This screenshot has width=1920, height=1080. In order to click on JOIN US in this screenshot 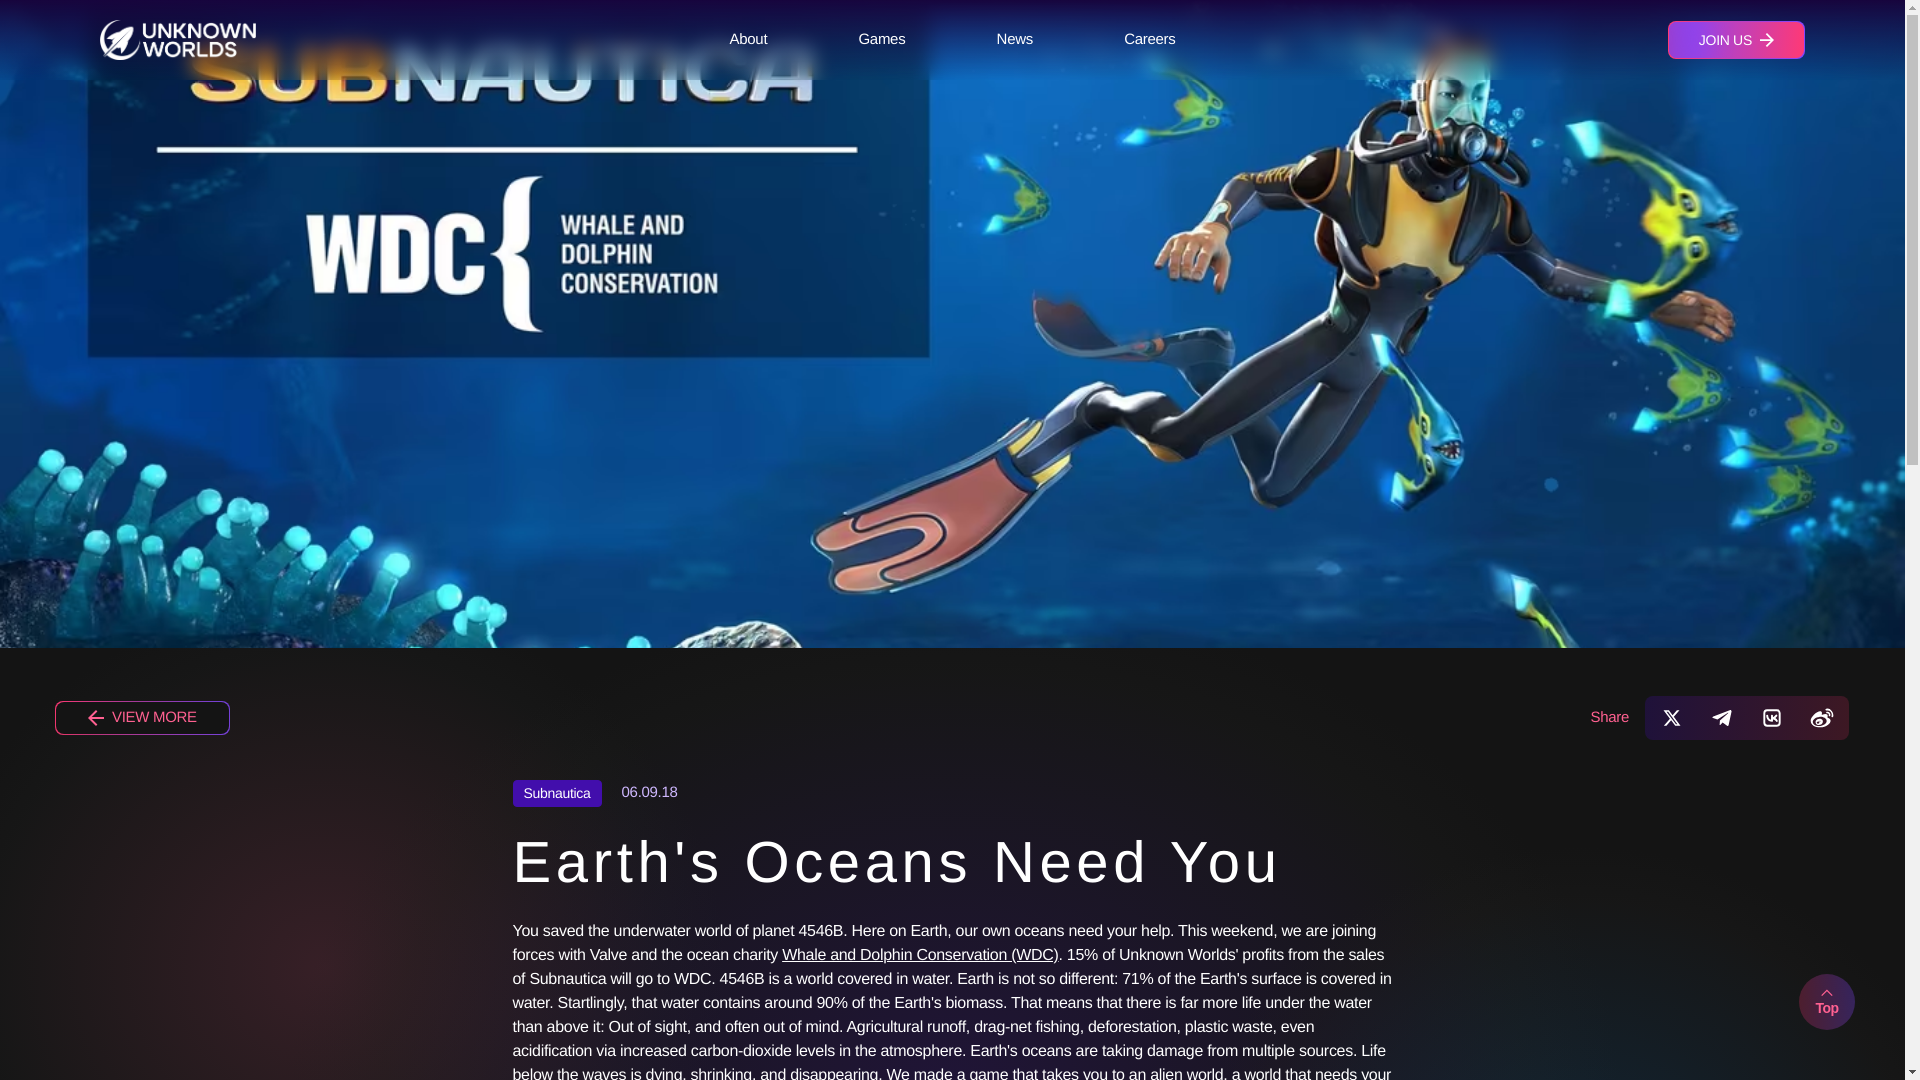, I will do `click(1736, 40)`.